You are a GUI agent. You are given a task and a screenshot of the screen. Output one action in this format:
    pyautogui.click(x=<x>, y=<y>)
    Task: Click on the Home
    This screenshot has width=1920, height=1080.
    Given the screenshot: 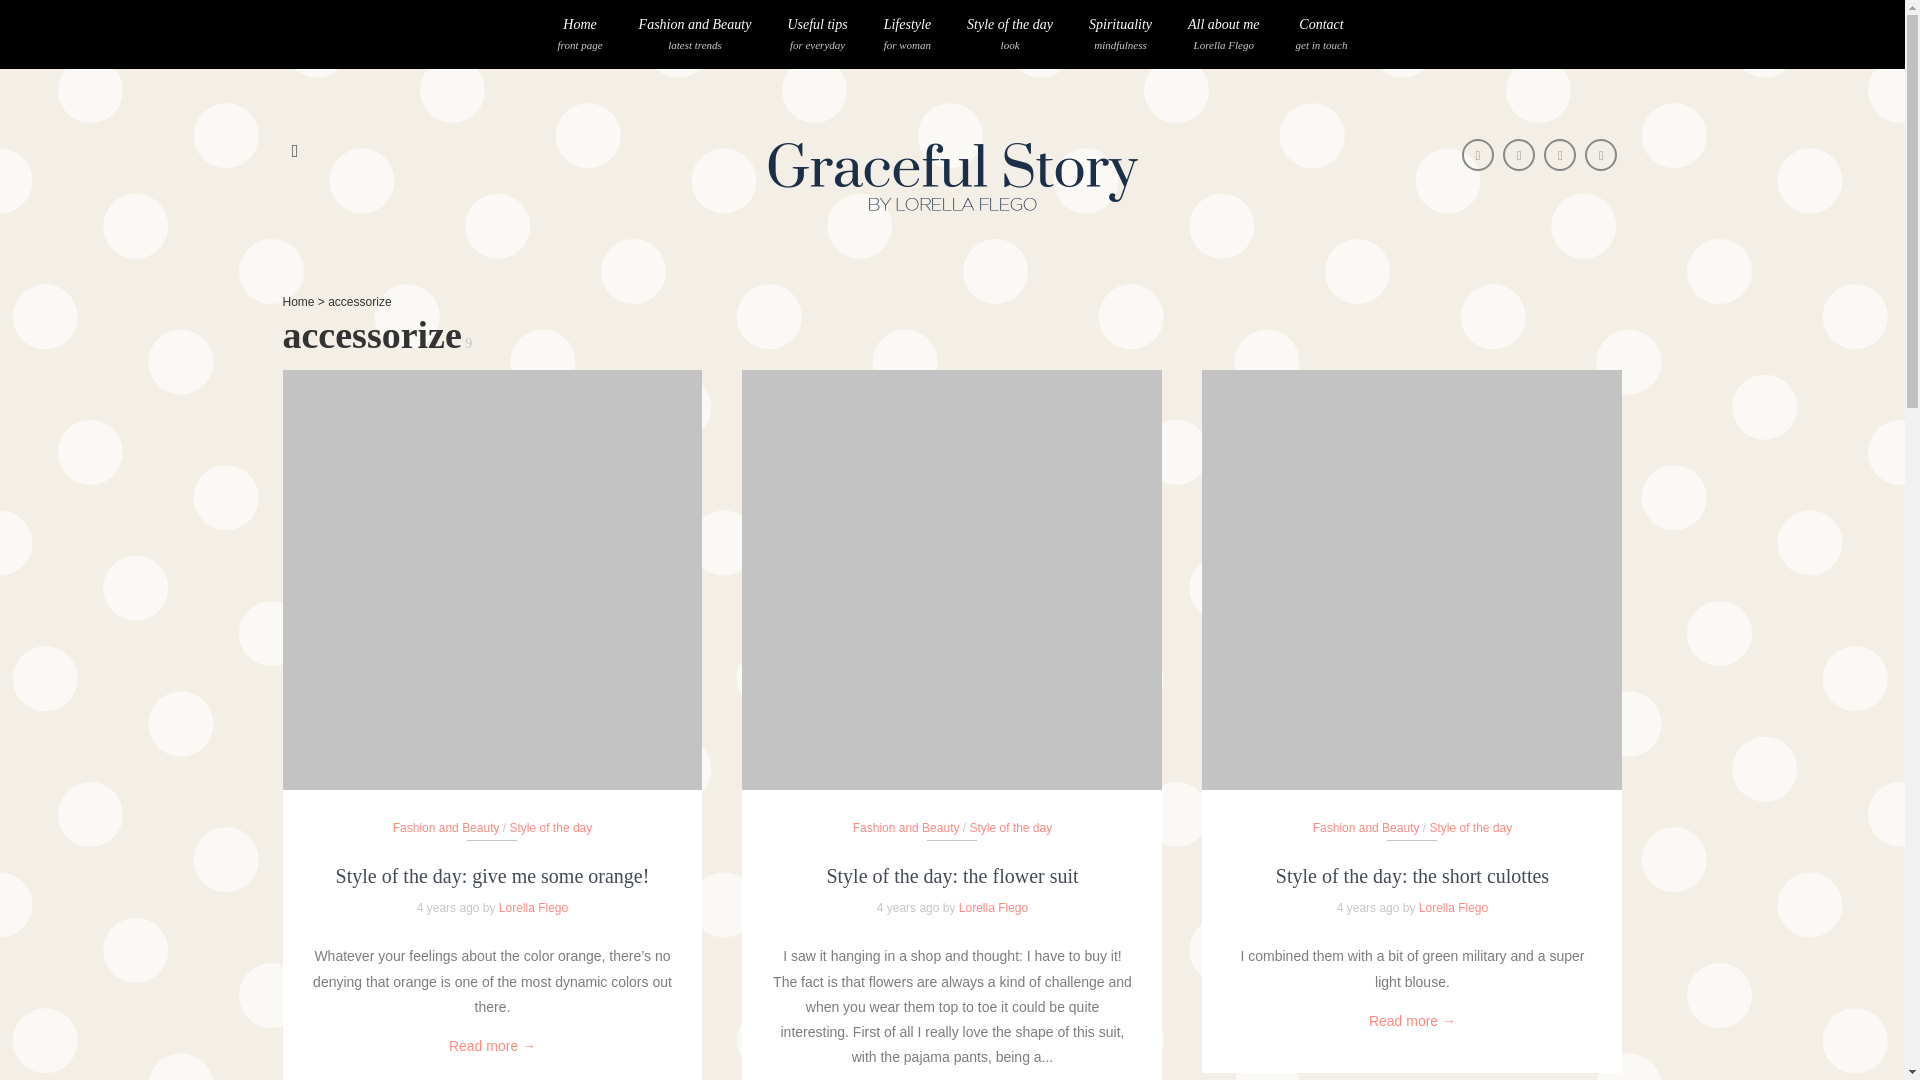 What is the action you would take?
    pyautogui.click(x=1010, y=34)
    